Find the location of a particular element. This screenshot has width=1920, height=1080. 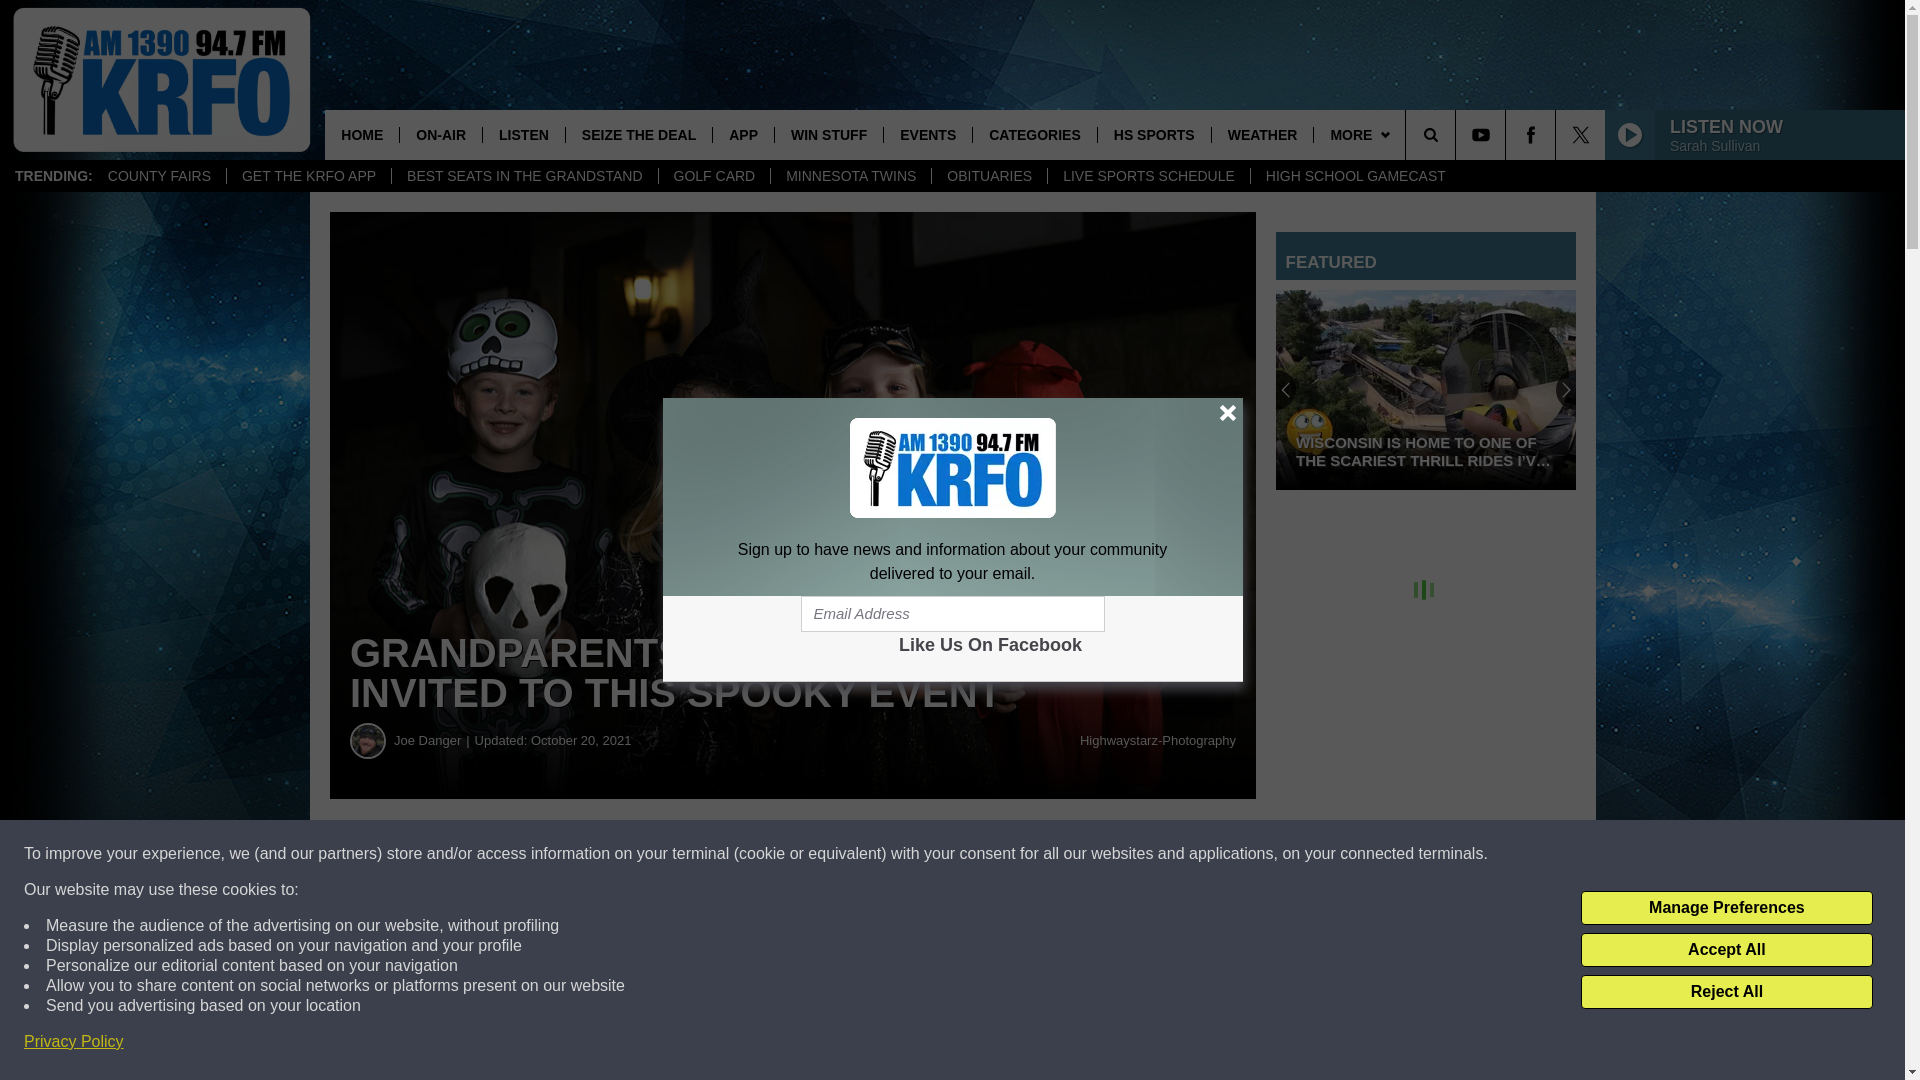

SEARCH is located at coordinates (1458, 134).